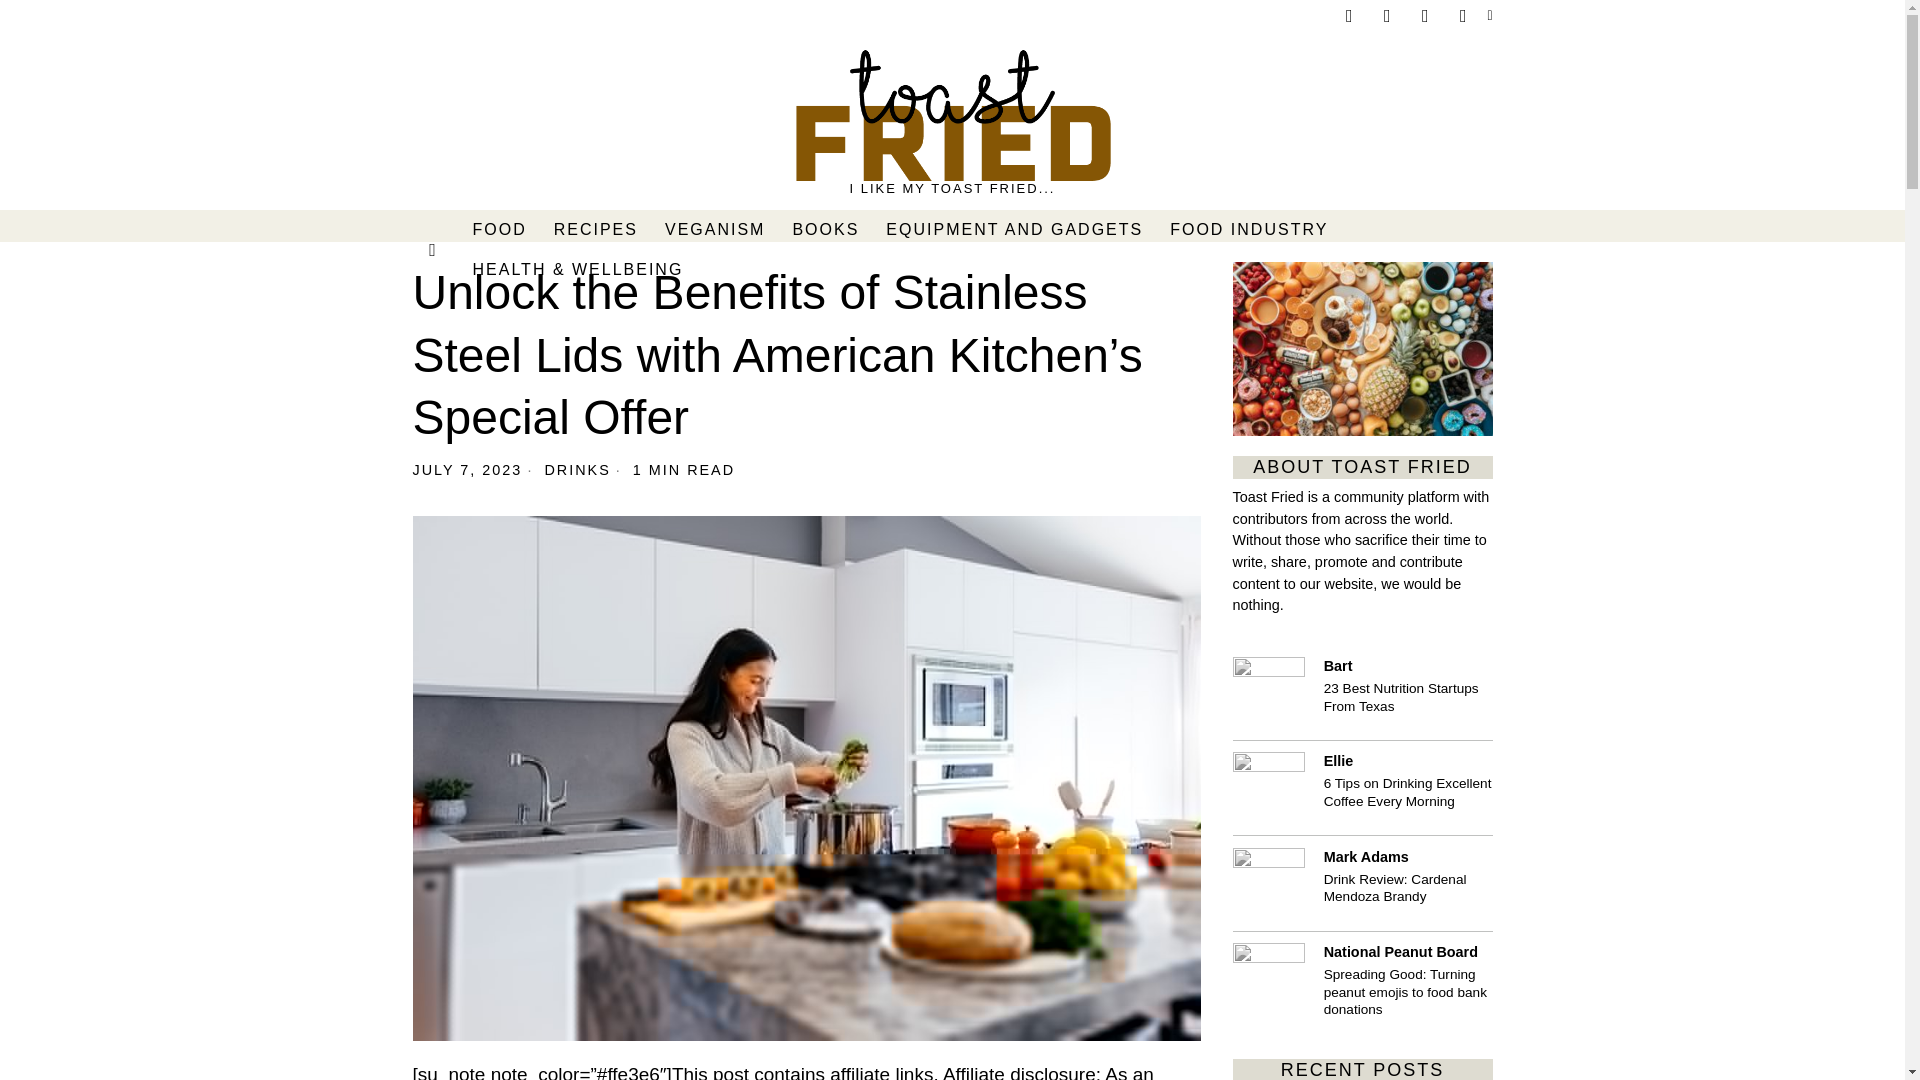  I want to click on BOOKS, so click(826, 229).